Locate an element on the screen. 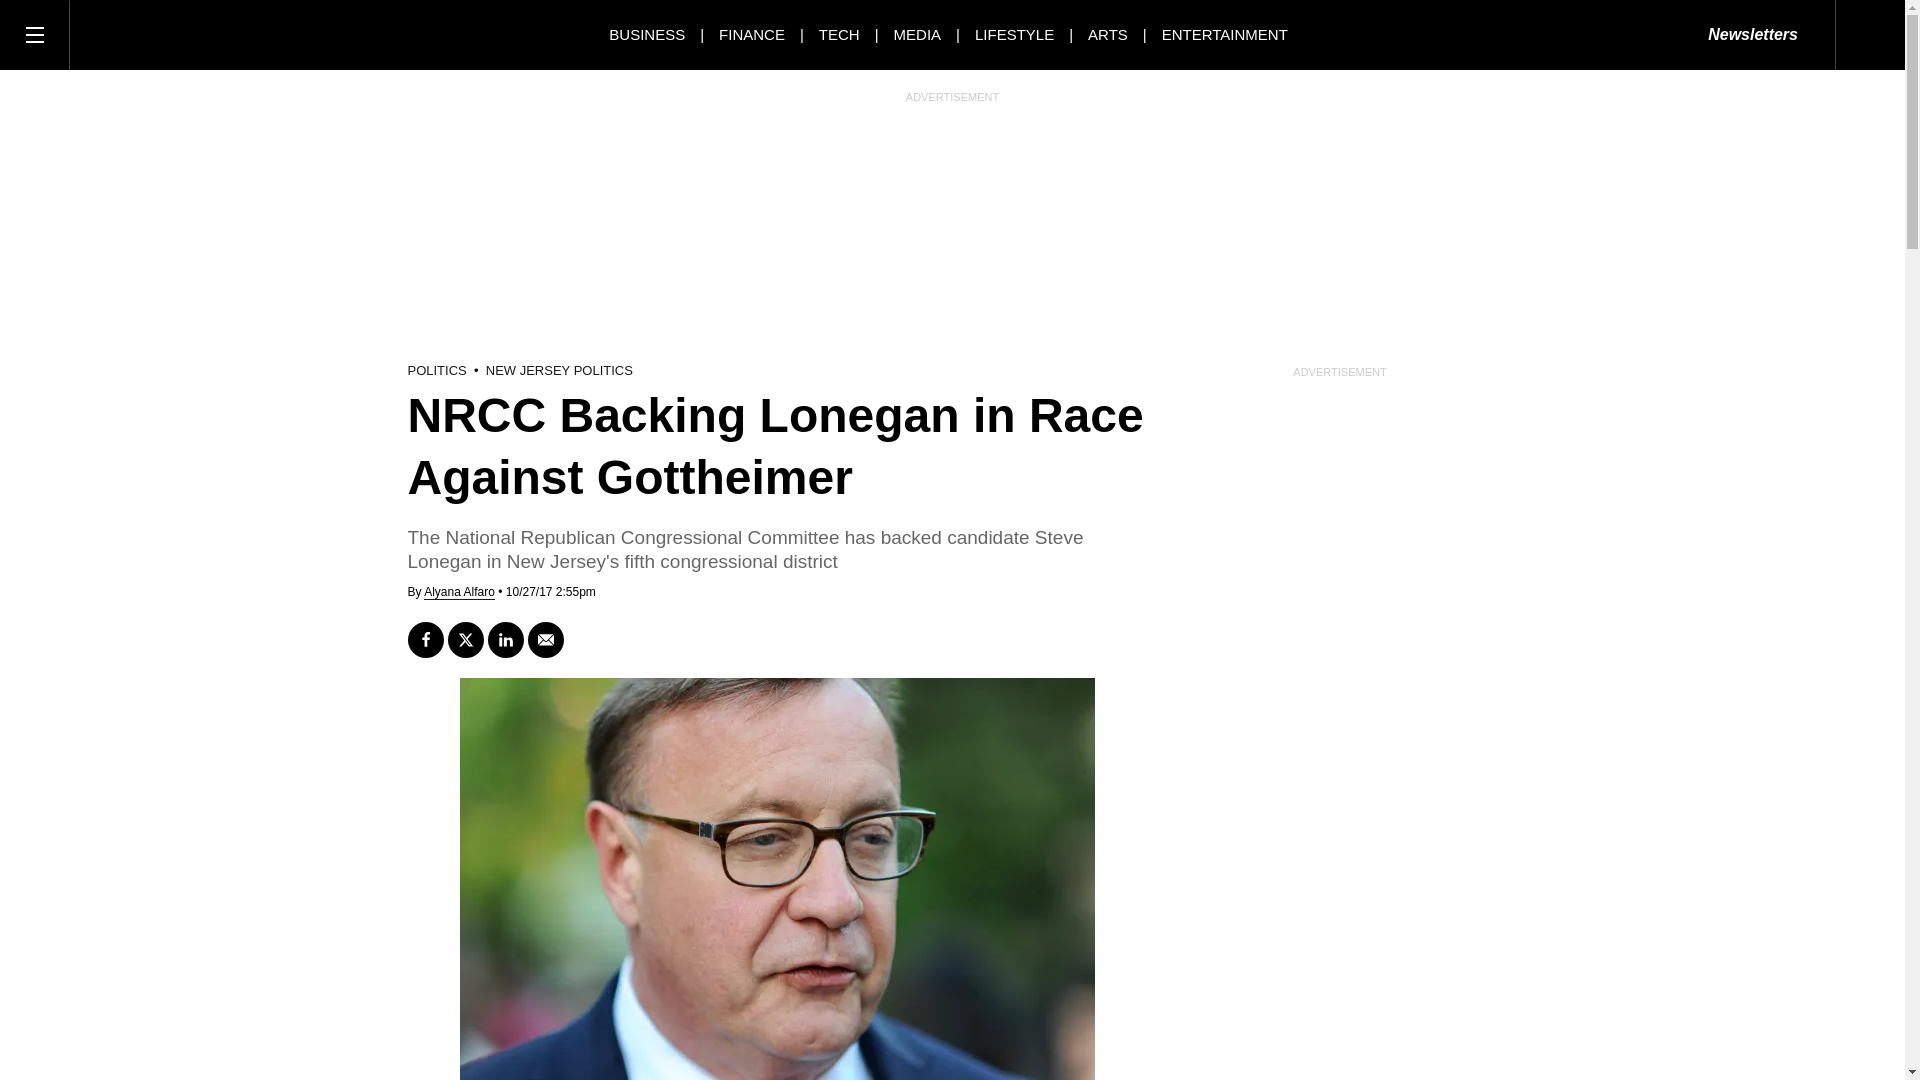 The width and height of the screenshot is (1920, 1080). Observer is located at coordinates (160, 34).